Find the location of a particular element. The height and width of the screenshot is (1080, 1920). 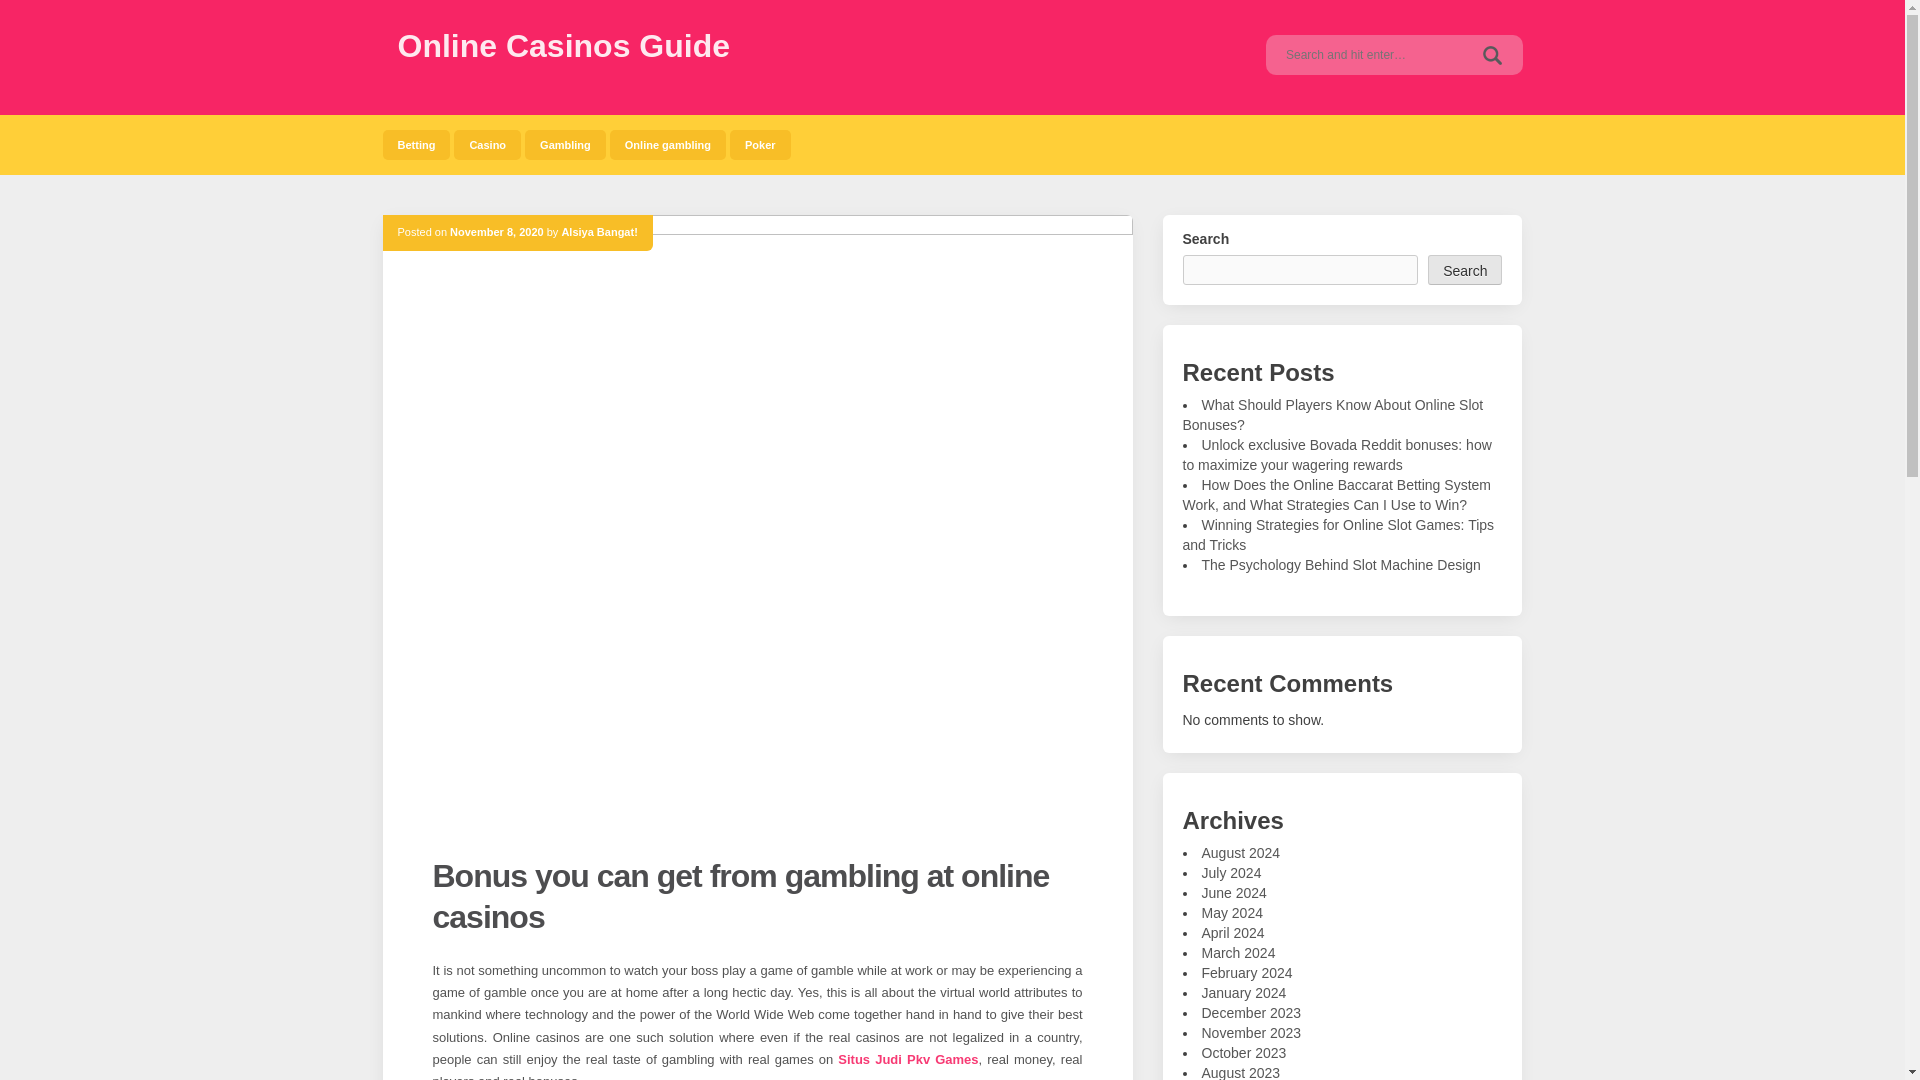

January 2024 is located at coordinates (1244, 992).